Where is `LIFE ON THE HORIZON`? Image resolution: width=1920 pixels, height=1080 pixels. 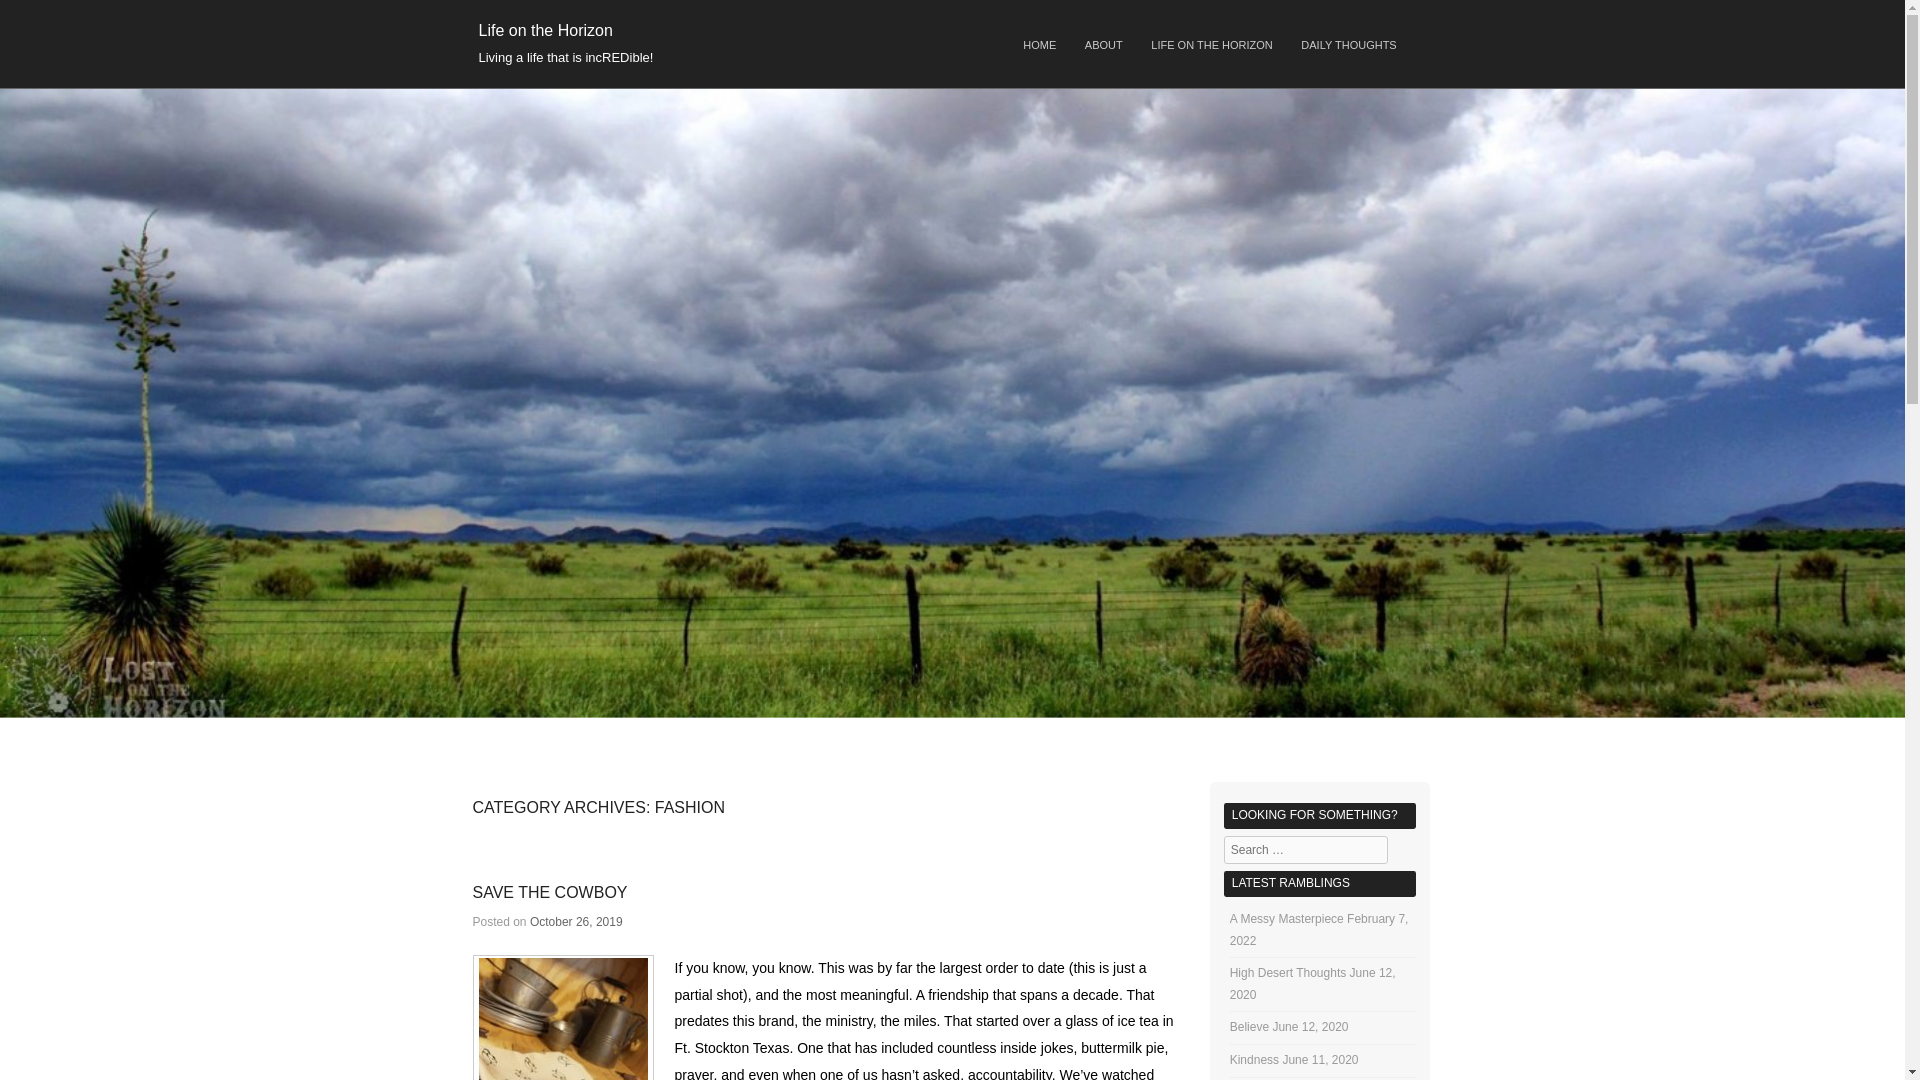
LIFE ON THE HORIZON is located at coordinates (1212, 46).